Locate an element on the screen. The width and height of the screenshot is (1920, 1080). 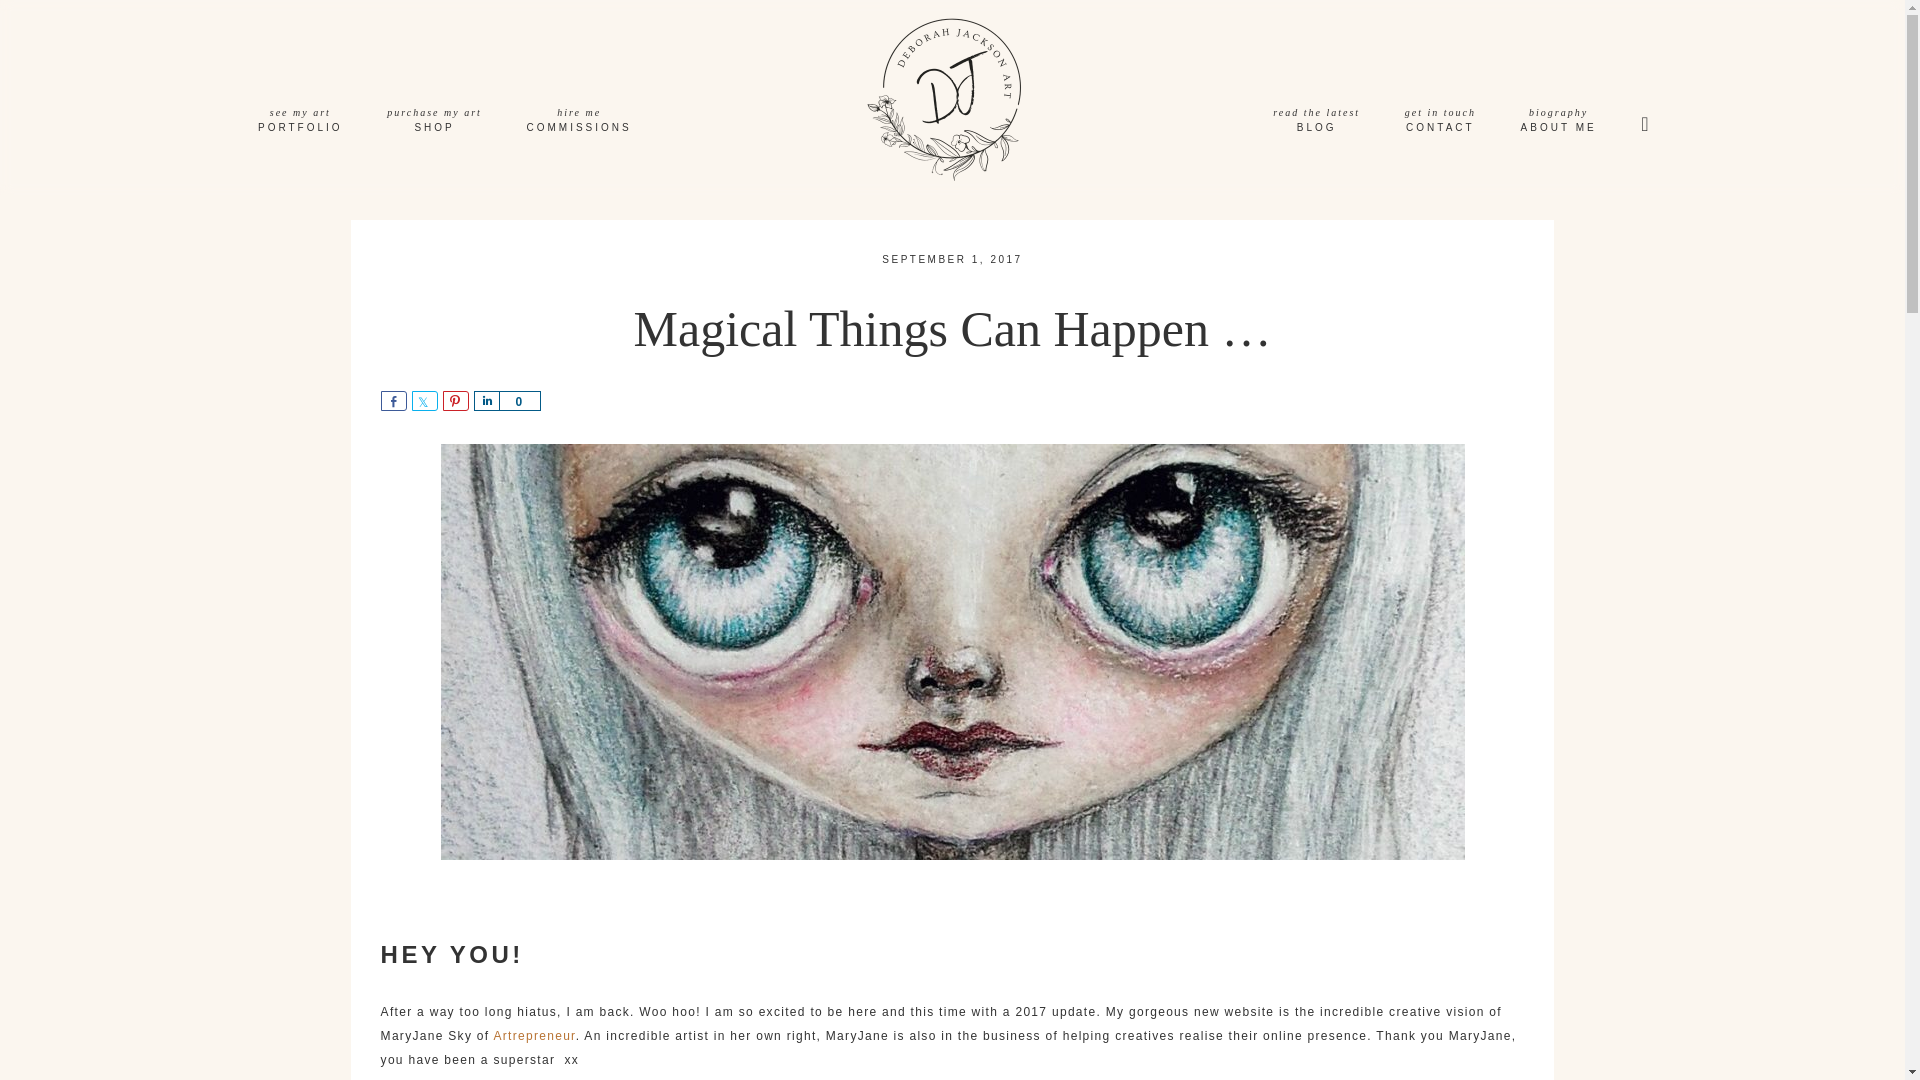
Share is located at coordinates (424, 400).